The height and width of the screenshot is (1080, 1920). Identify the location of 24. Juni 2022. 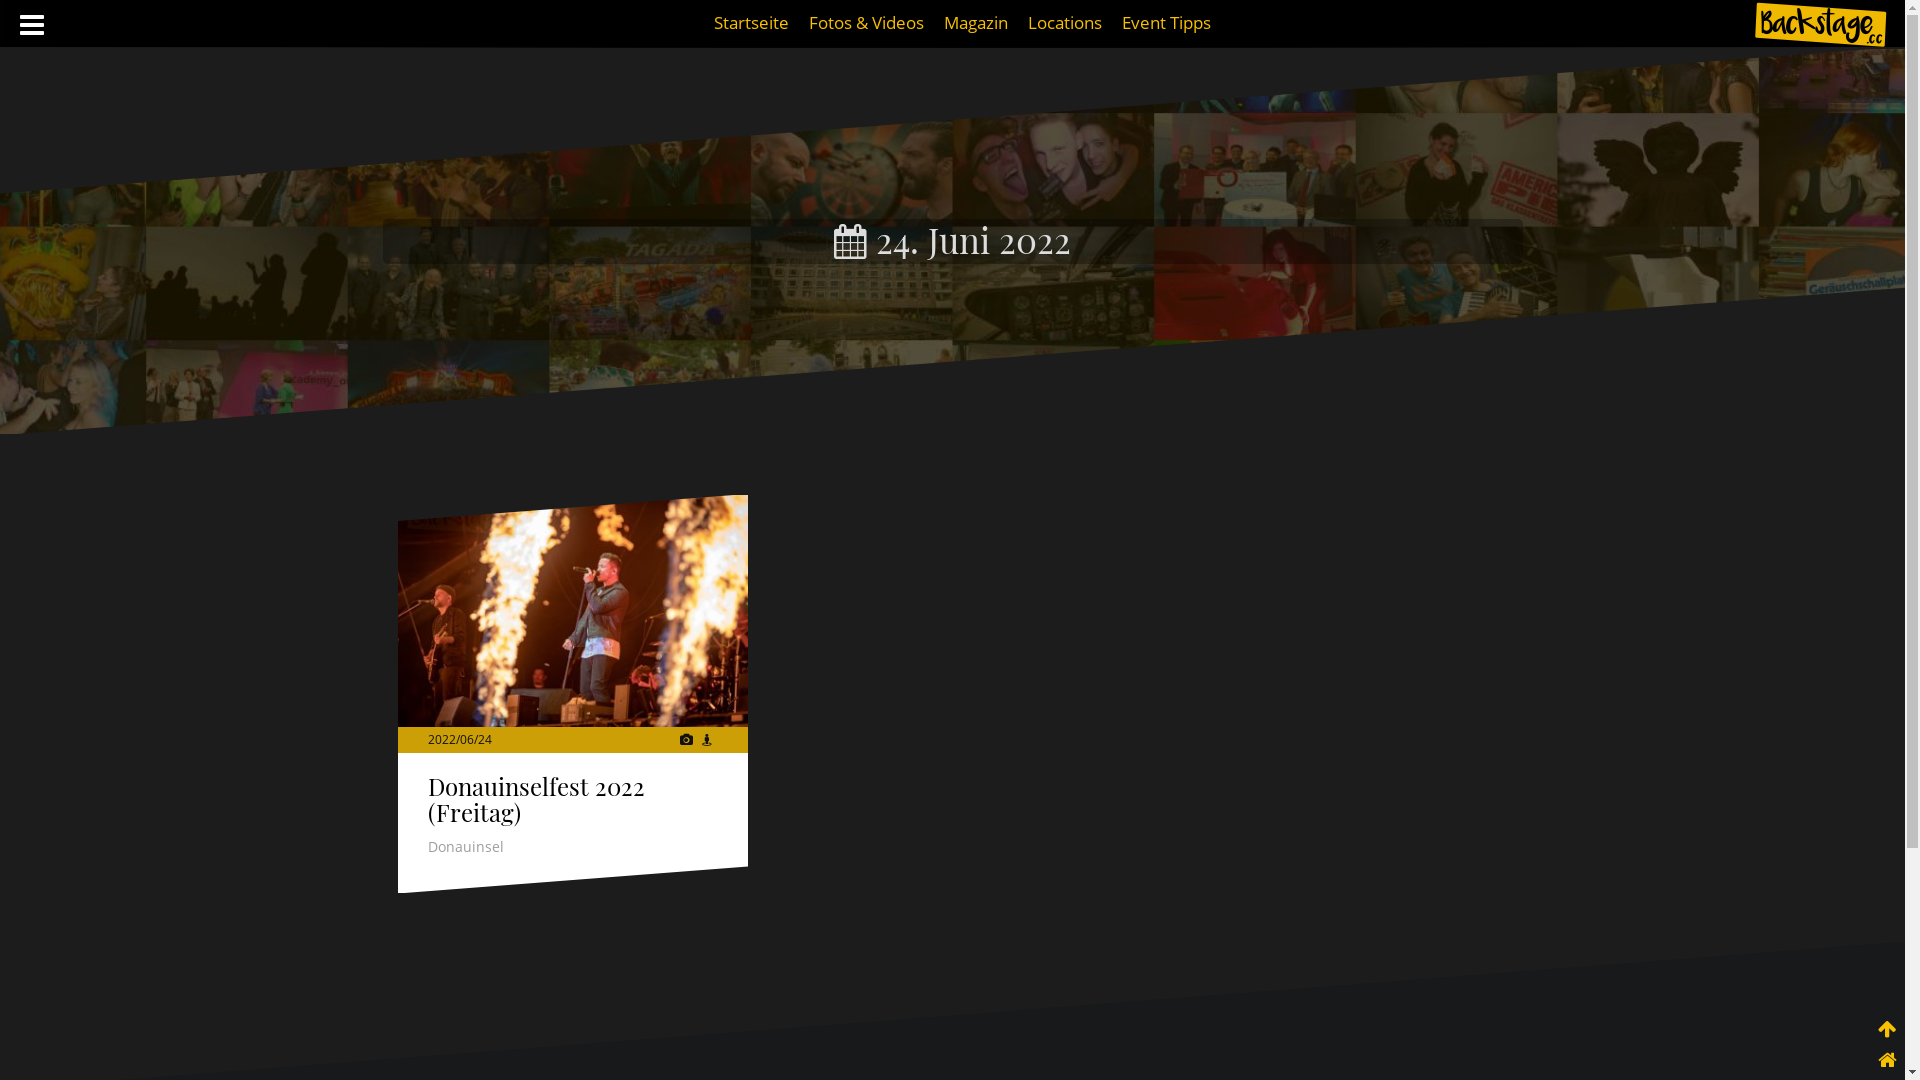
(952, 240).